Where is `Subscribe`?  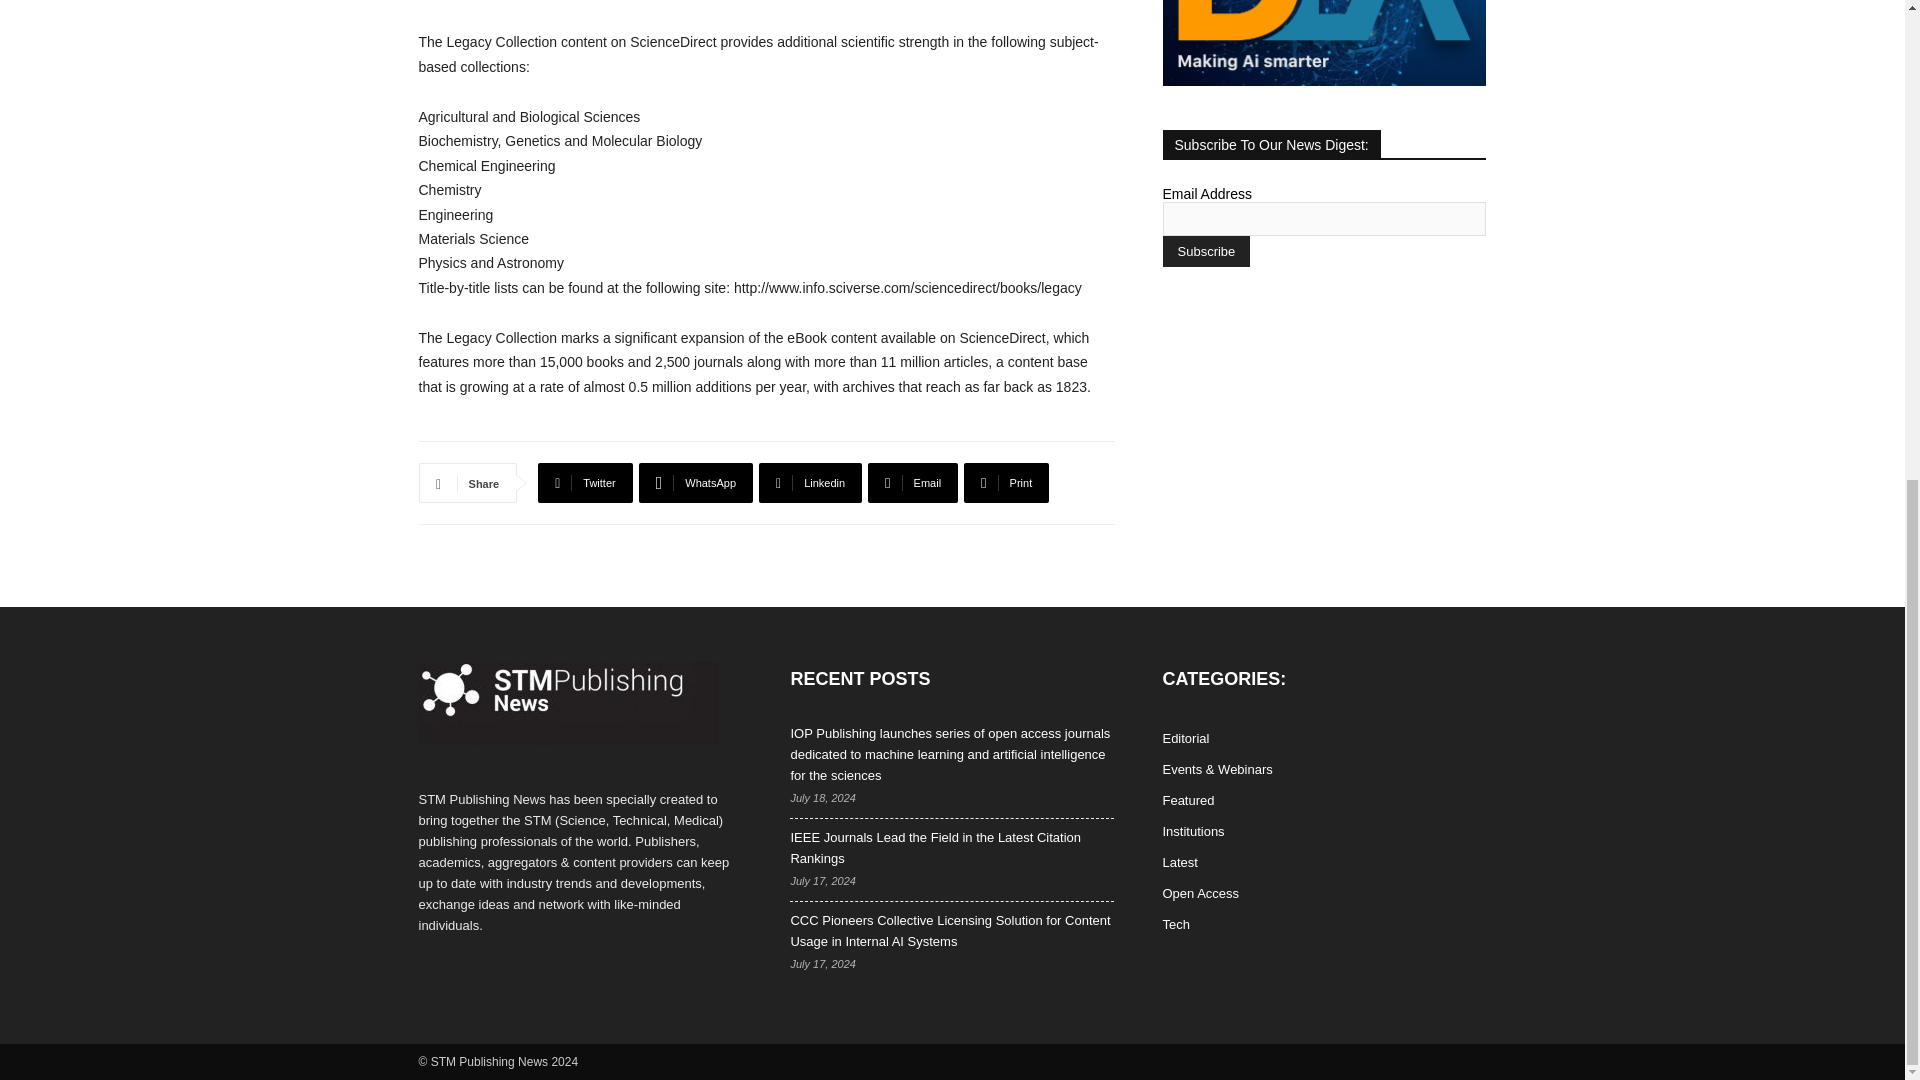
Subscribe is located at coordinates (1205, 251).